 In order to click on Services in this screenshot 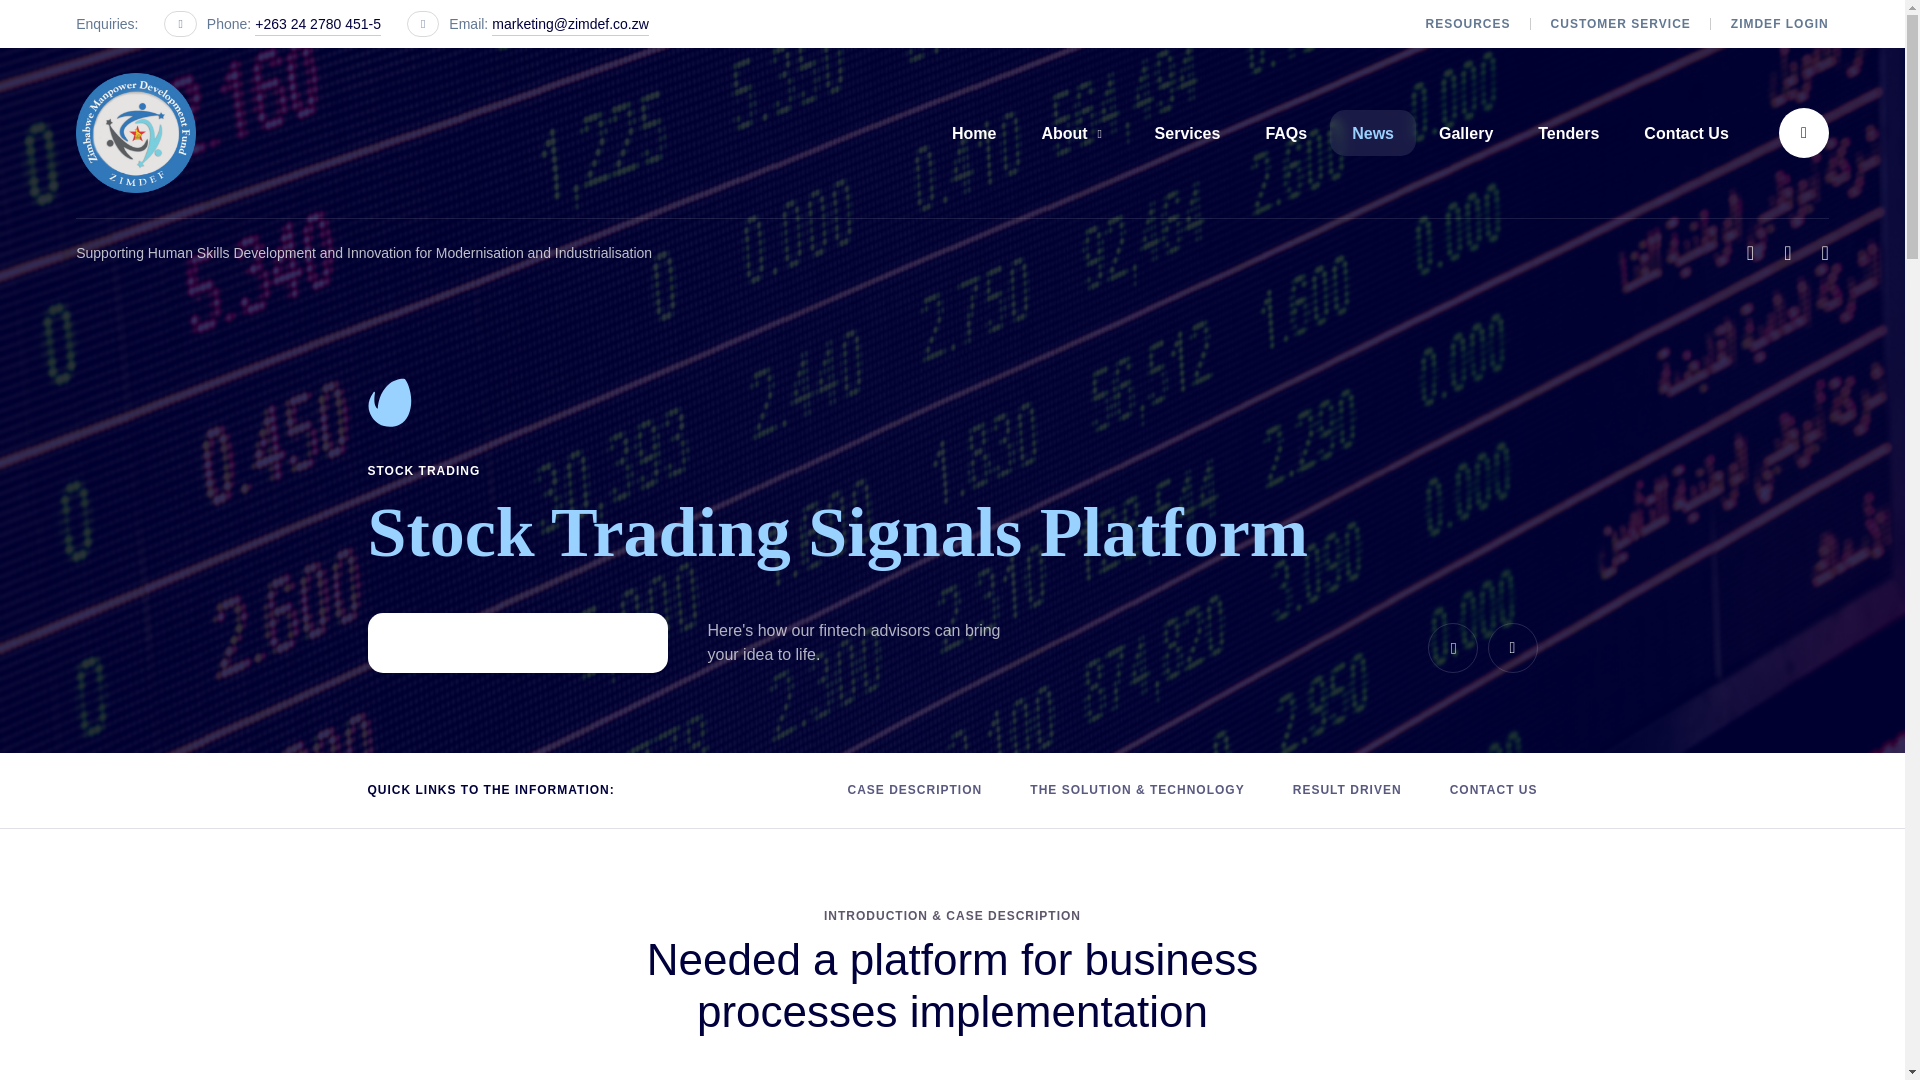, I will do `click(1188, 132)`.